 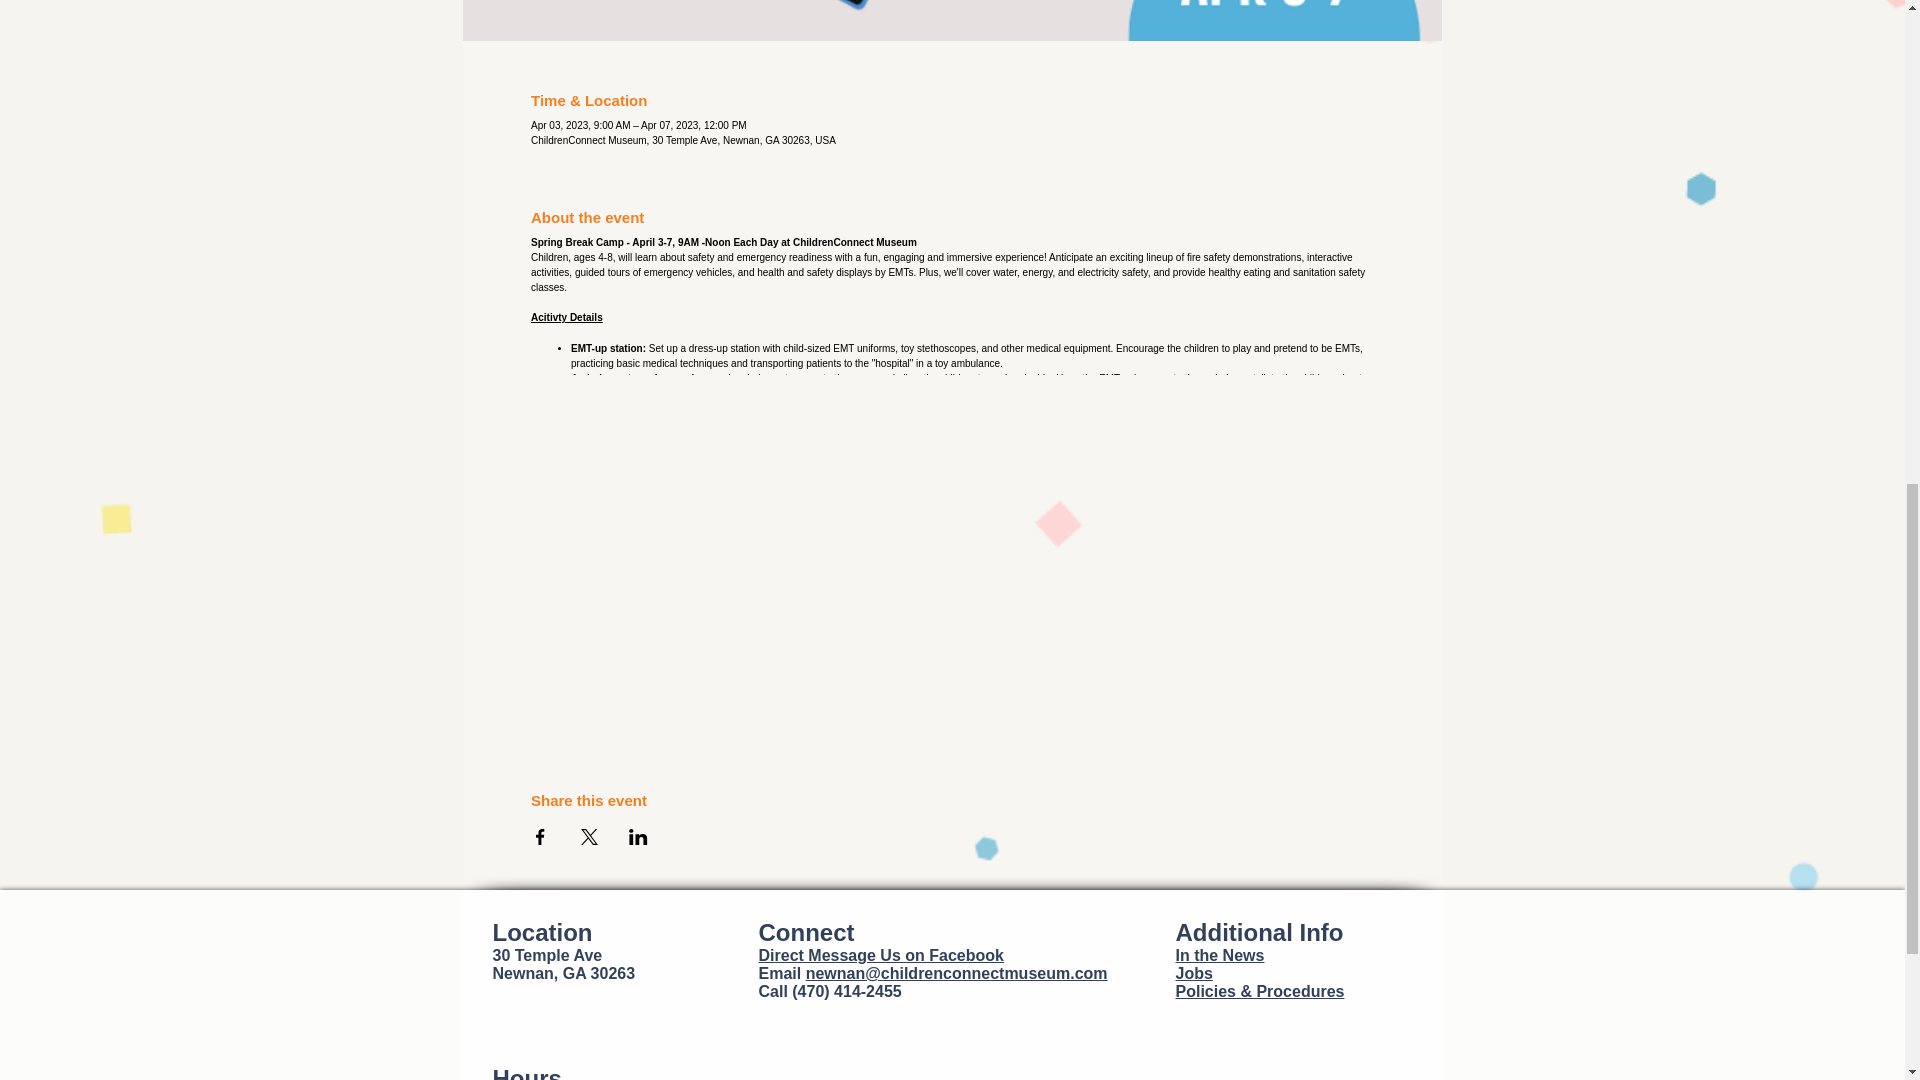 What do you see at coordinates (1220, 956) in the screenshot?
I see `In the News` at bounding box center [1220, 956].